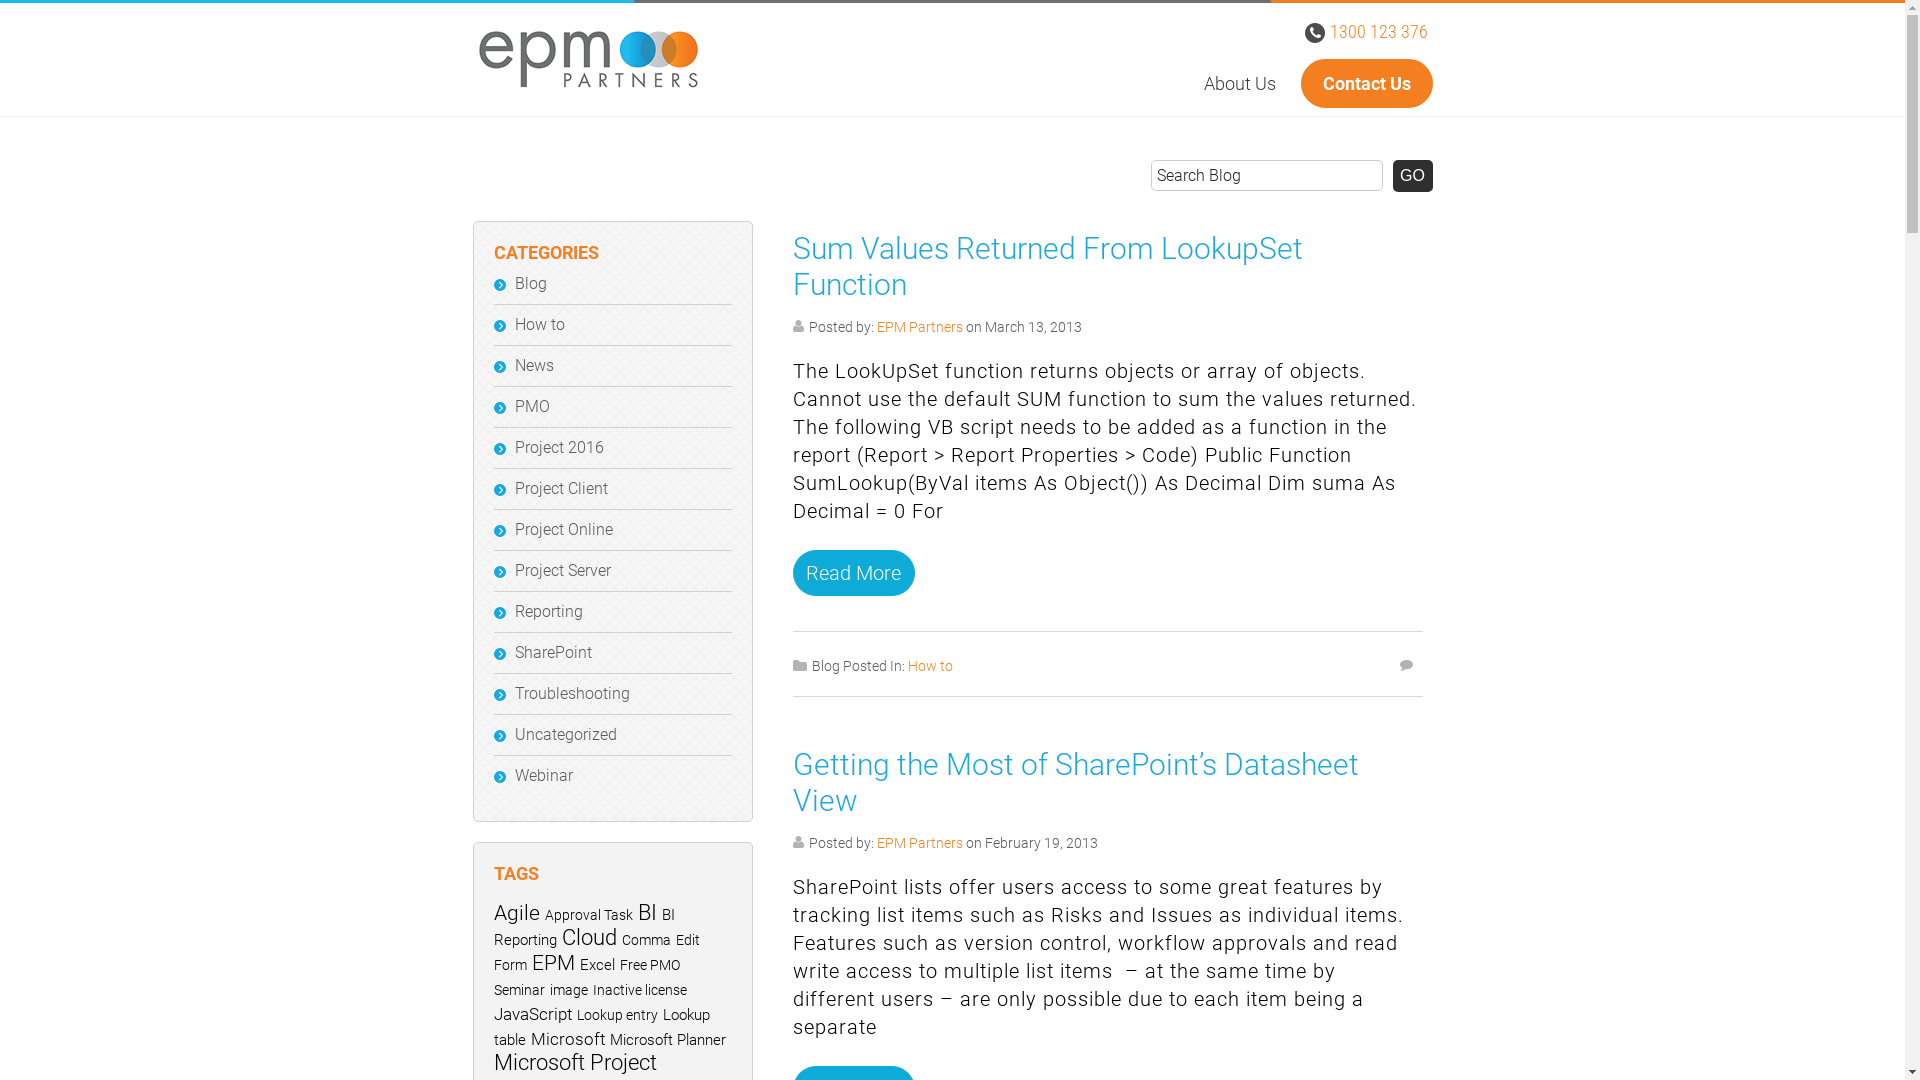 Image resolution: width=1920 pixels, height=1080 pixels. What do you see at coordinates (930, 666) in the screenshot?
I see `How to` at bounding box center [930, 666].